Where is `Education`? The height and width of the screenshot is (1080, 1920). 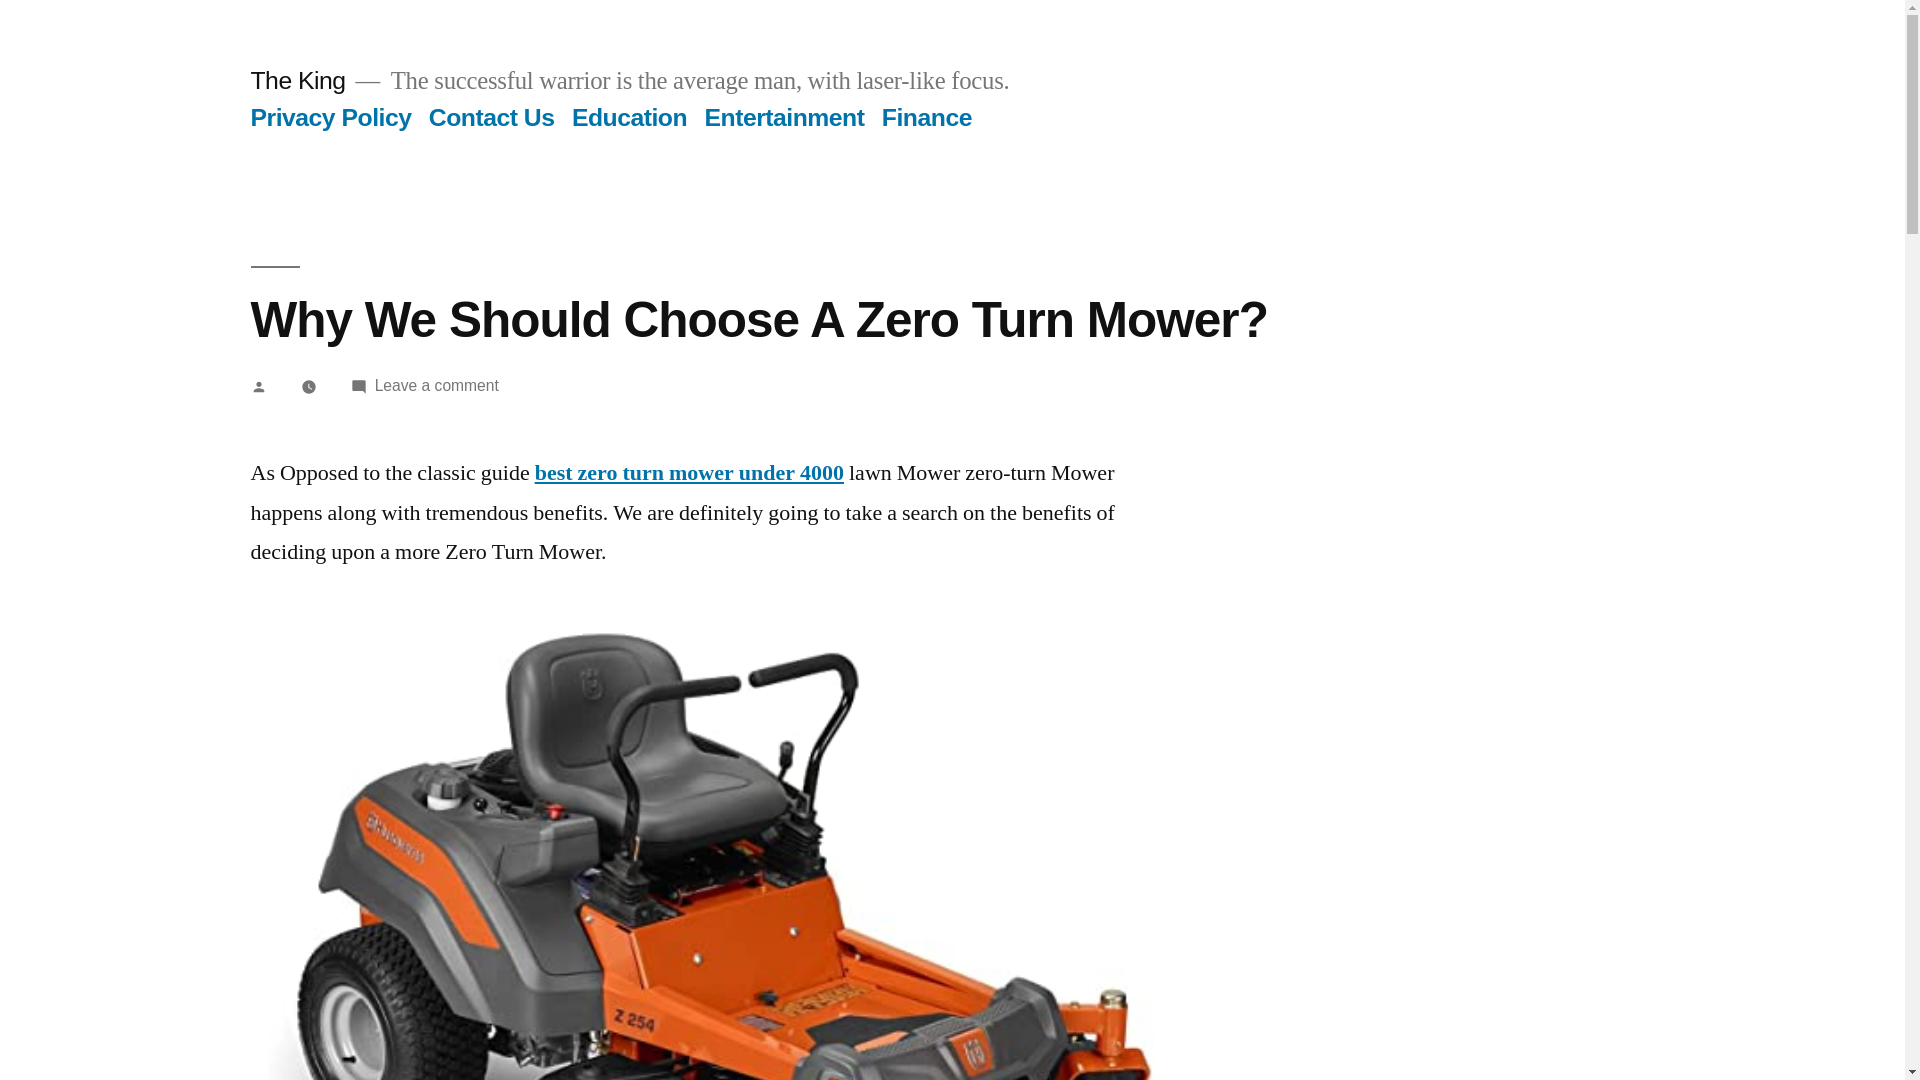 Education is located at coordinates (330, 116).